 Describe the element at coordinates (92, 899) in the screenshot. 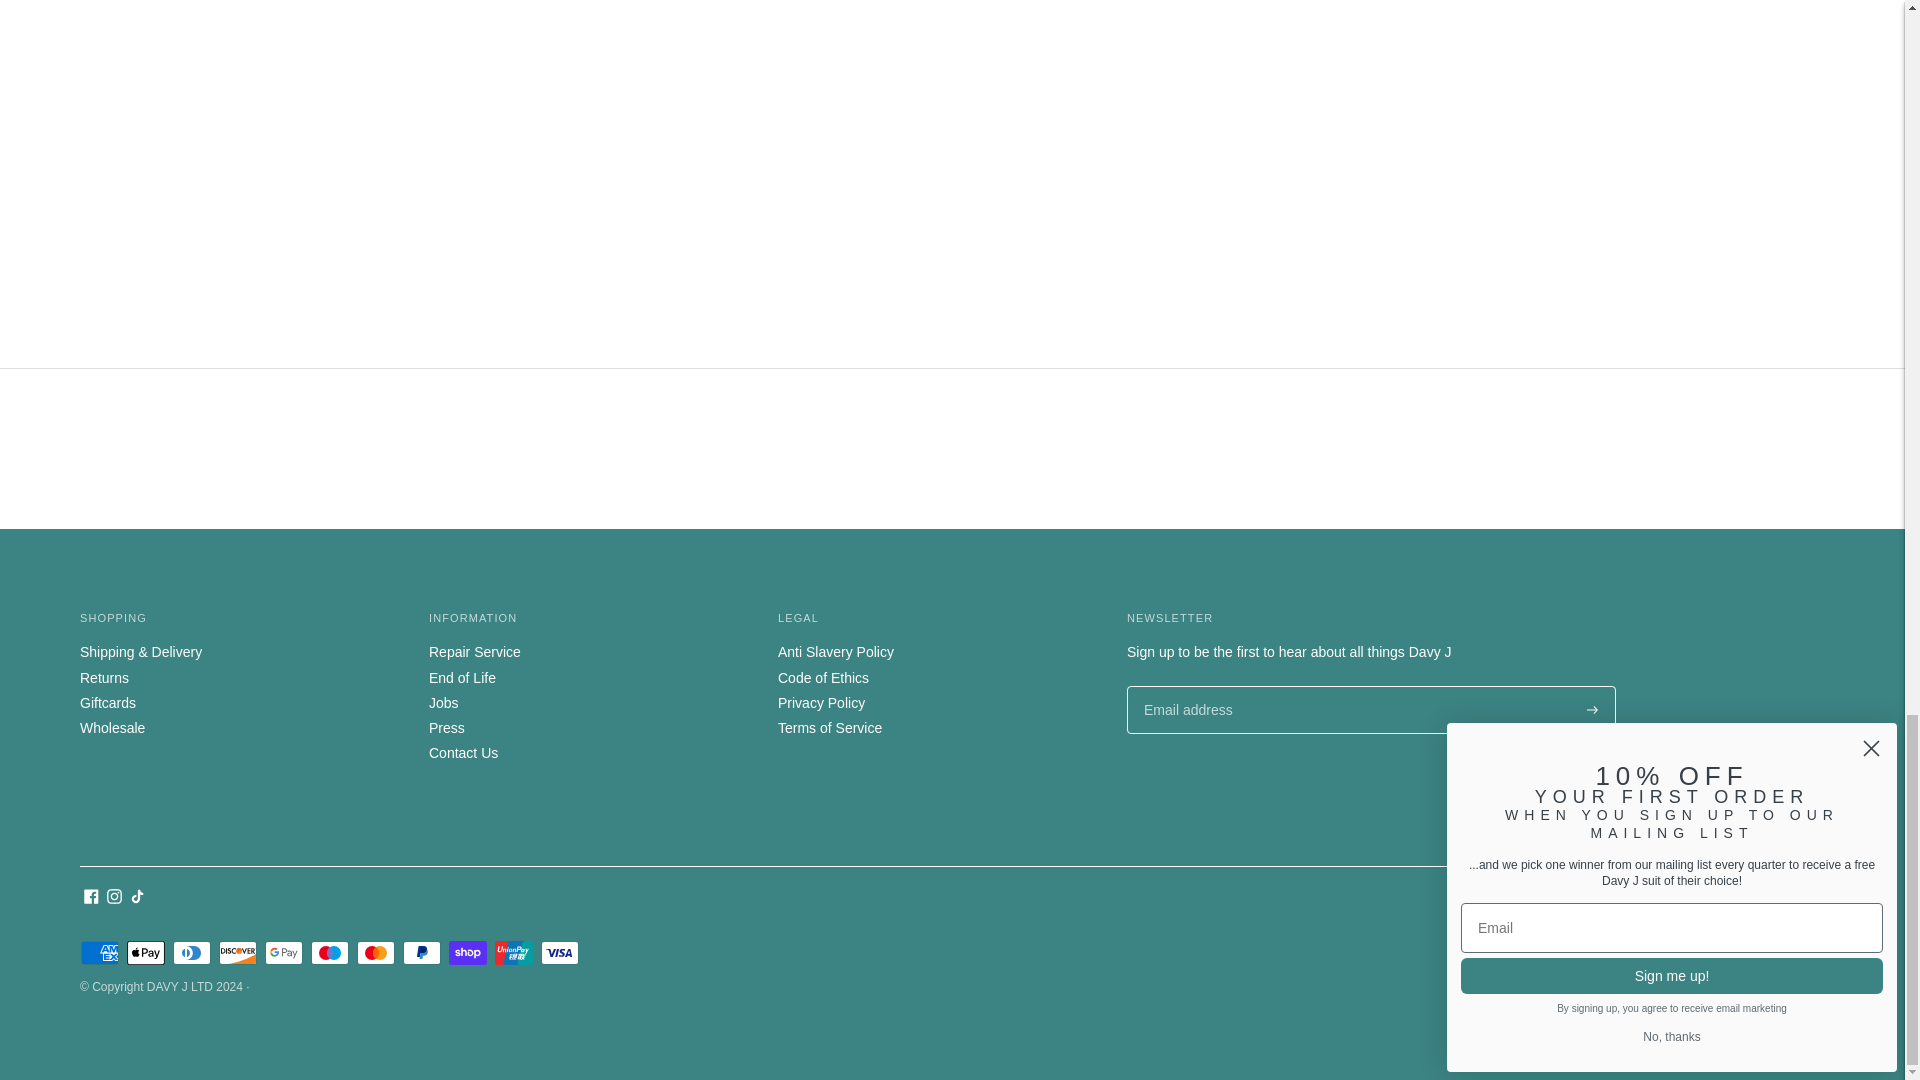

I see `Davy J on Facebook` at that location.